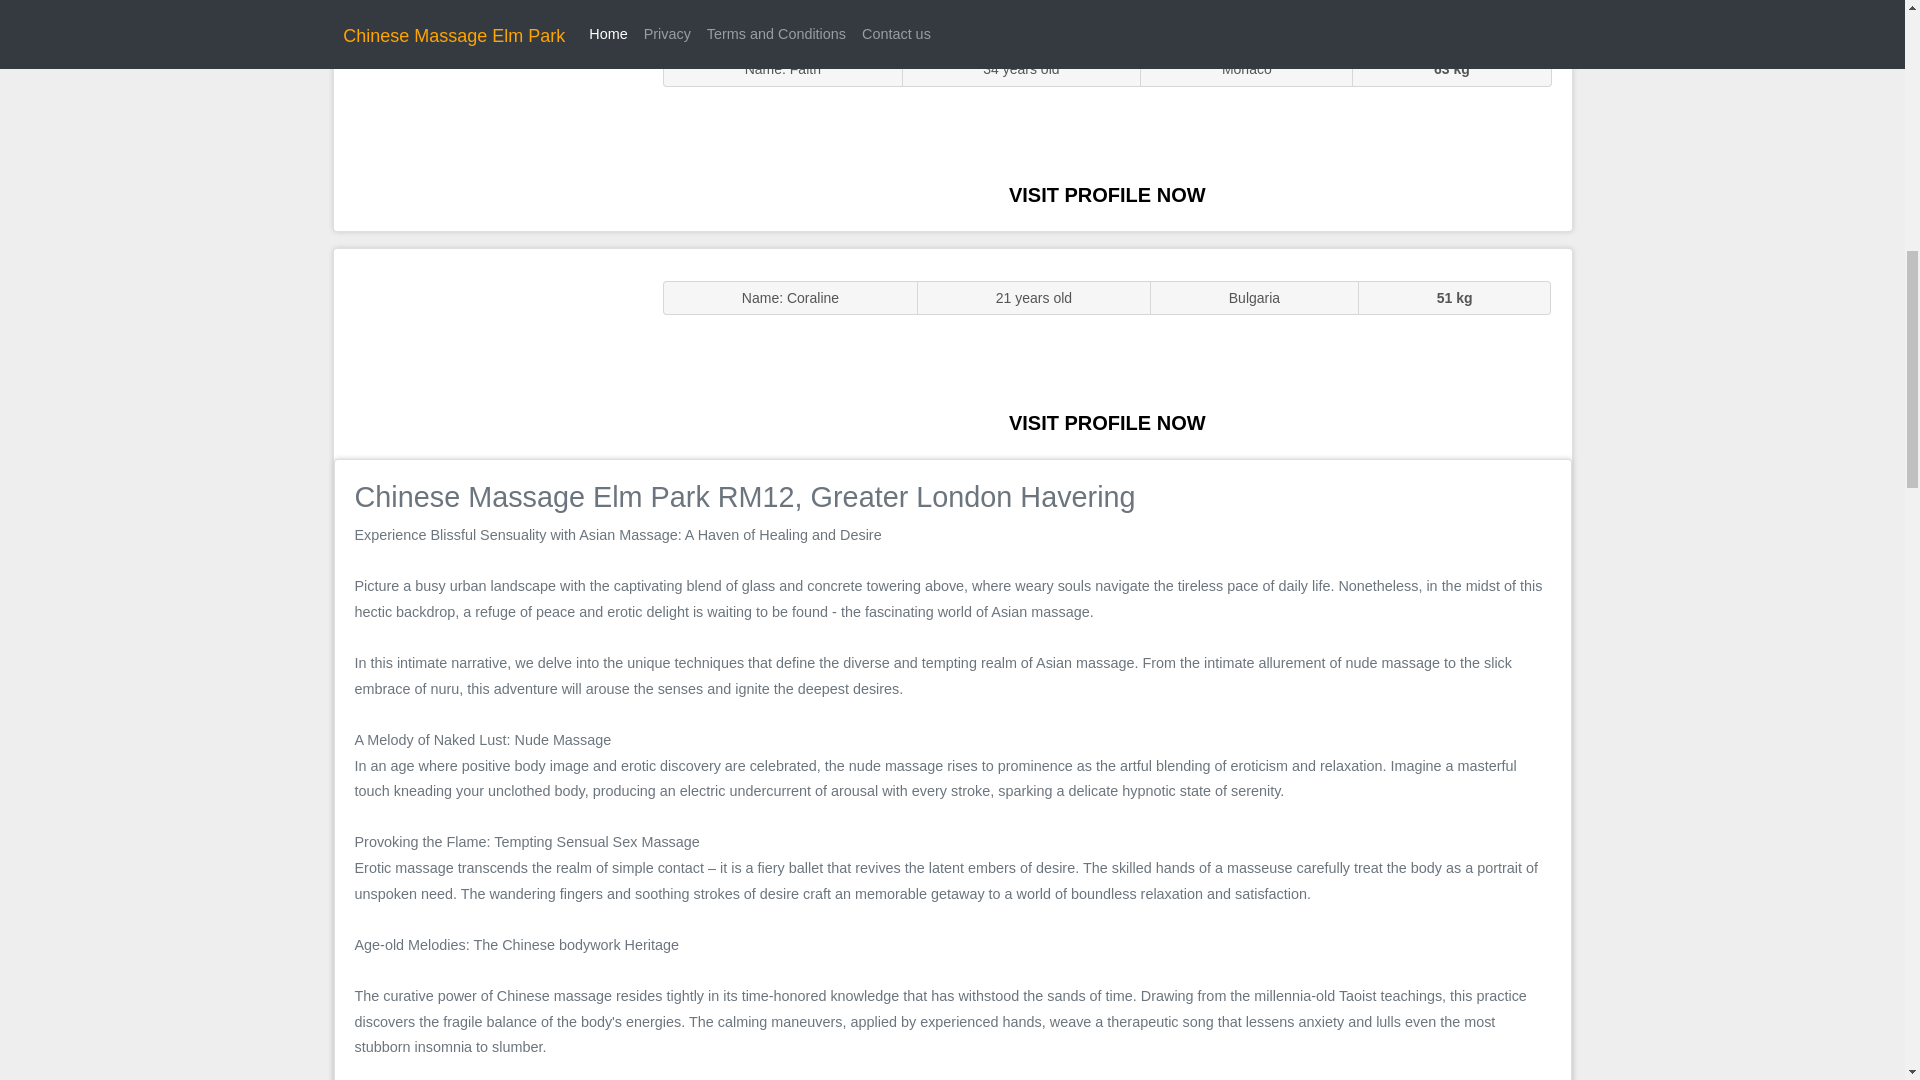  What do you see at coordinates (1107, 194) in the screenshot?
I see `VISIT PROFILE NOW` at bounding box center [1107, 194].